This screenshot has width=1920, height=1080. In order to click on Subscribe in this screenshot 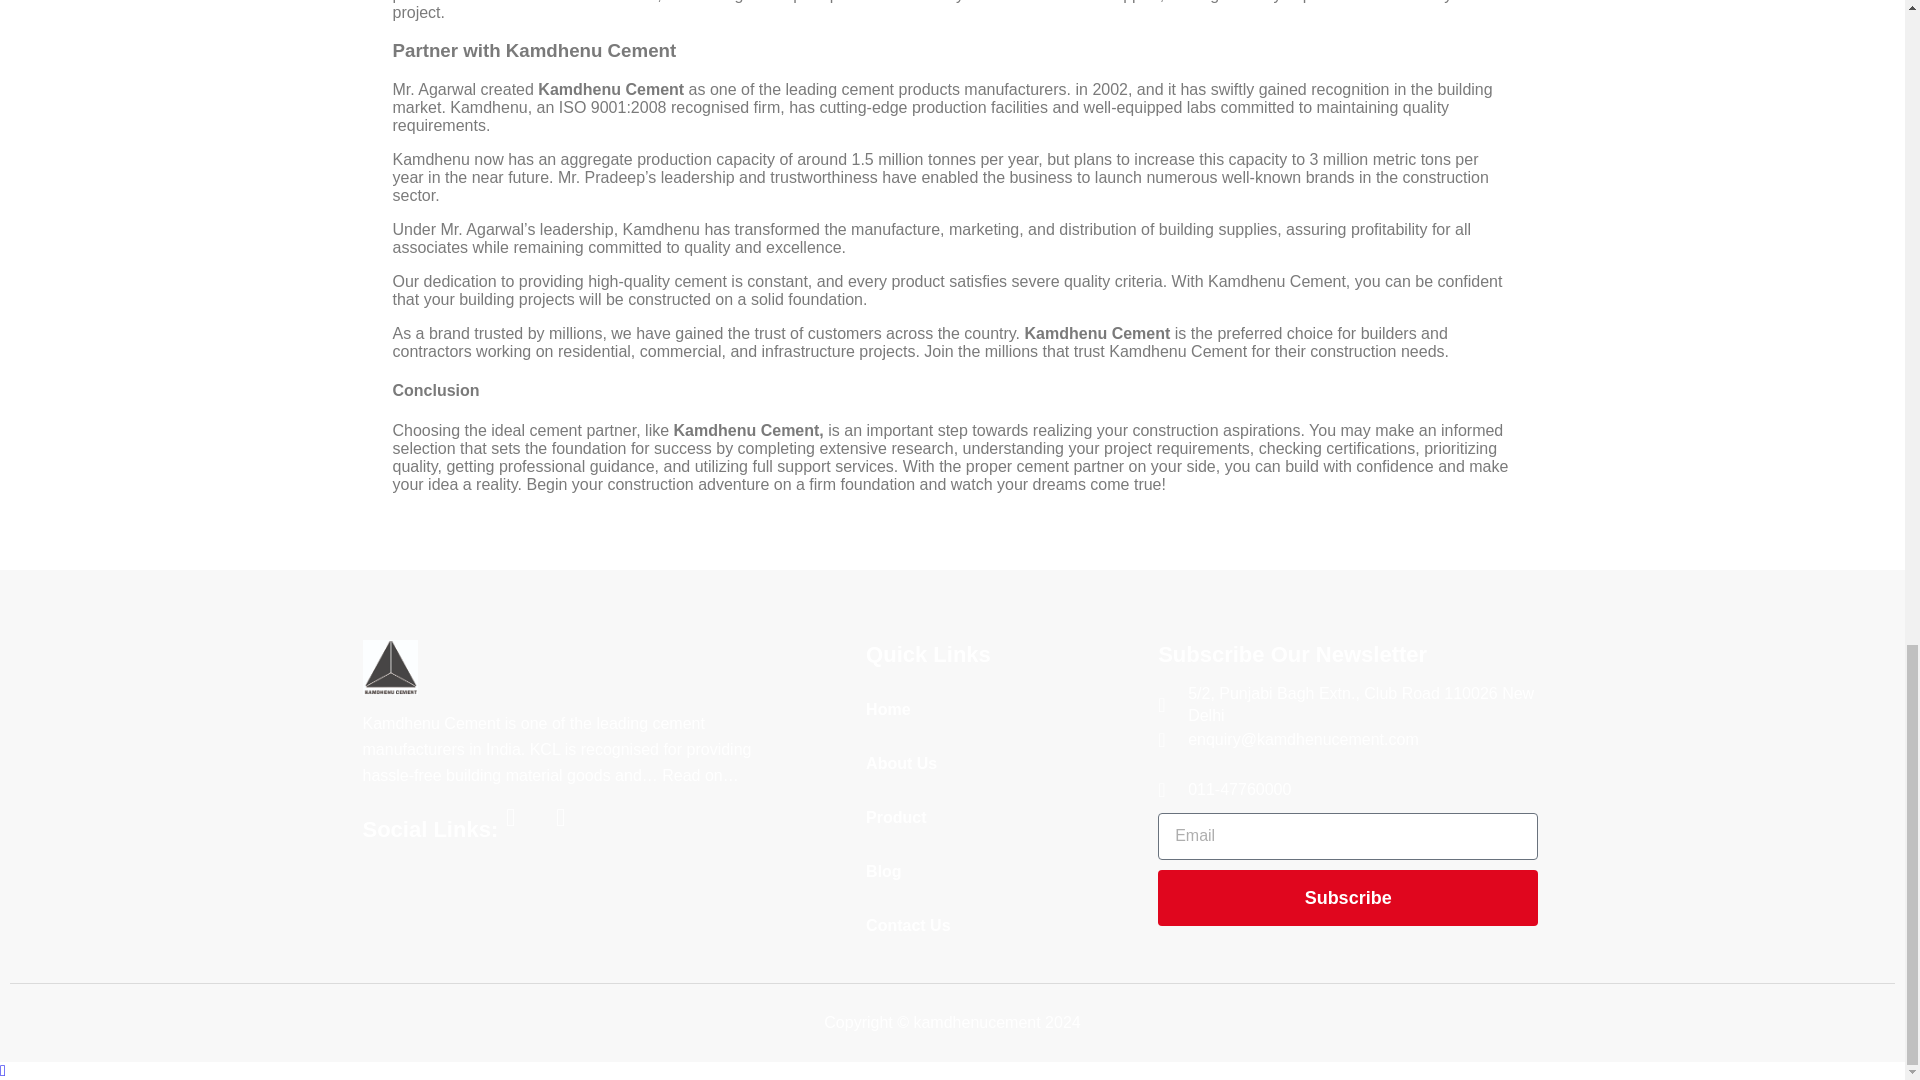, I will do `click(1347, 898)`.